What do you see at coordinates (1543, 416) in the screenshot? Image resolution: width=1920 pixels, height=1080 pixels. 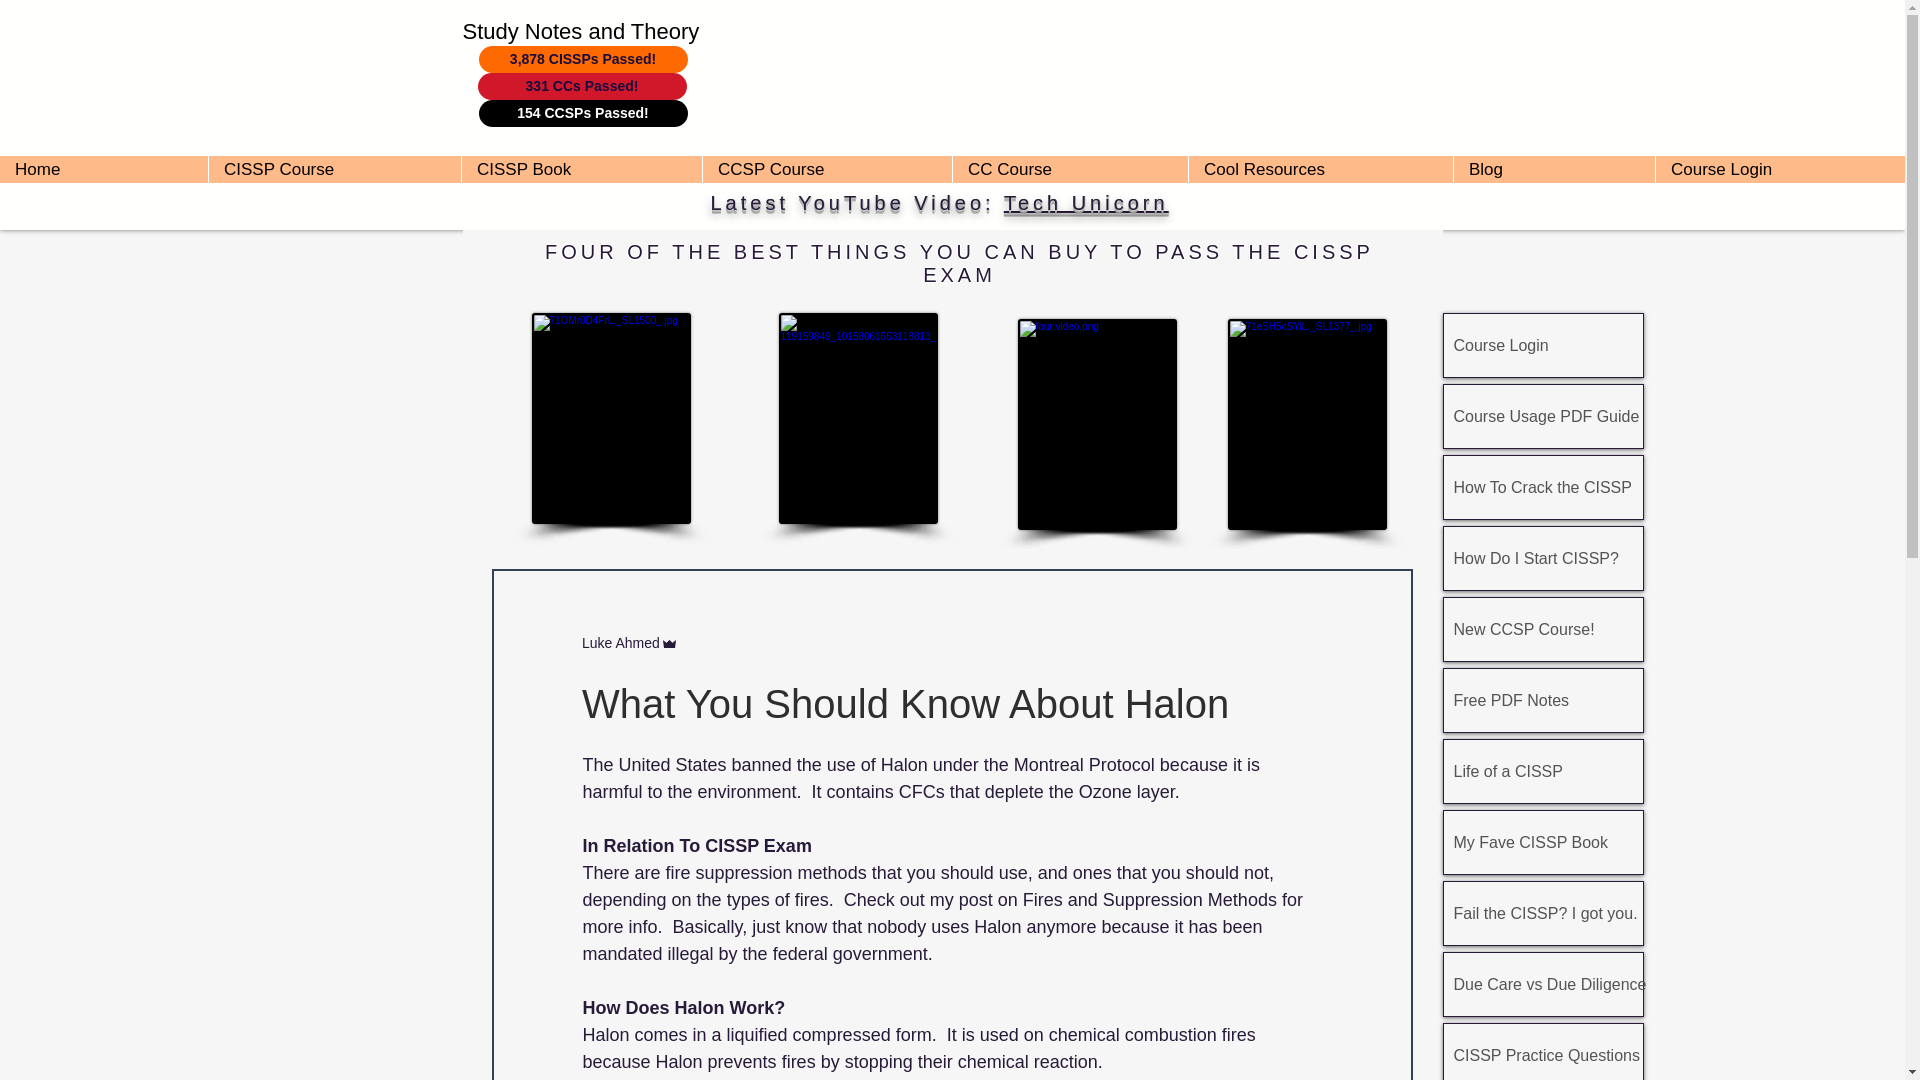 I see `Course Usage PDF Guide` at bounding box center [1543, 416].